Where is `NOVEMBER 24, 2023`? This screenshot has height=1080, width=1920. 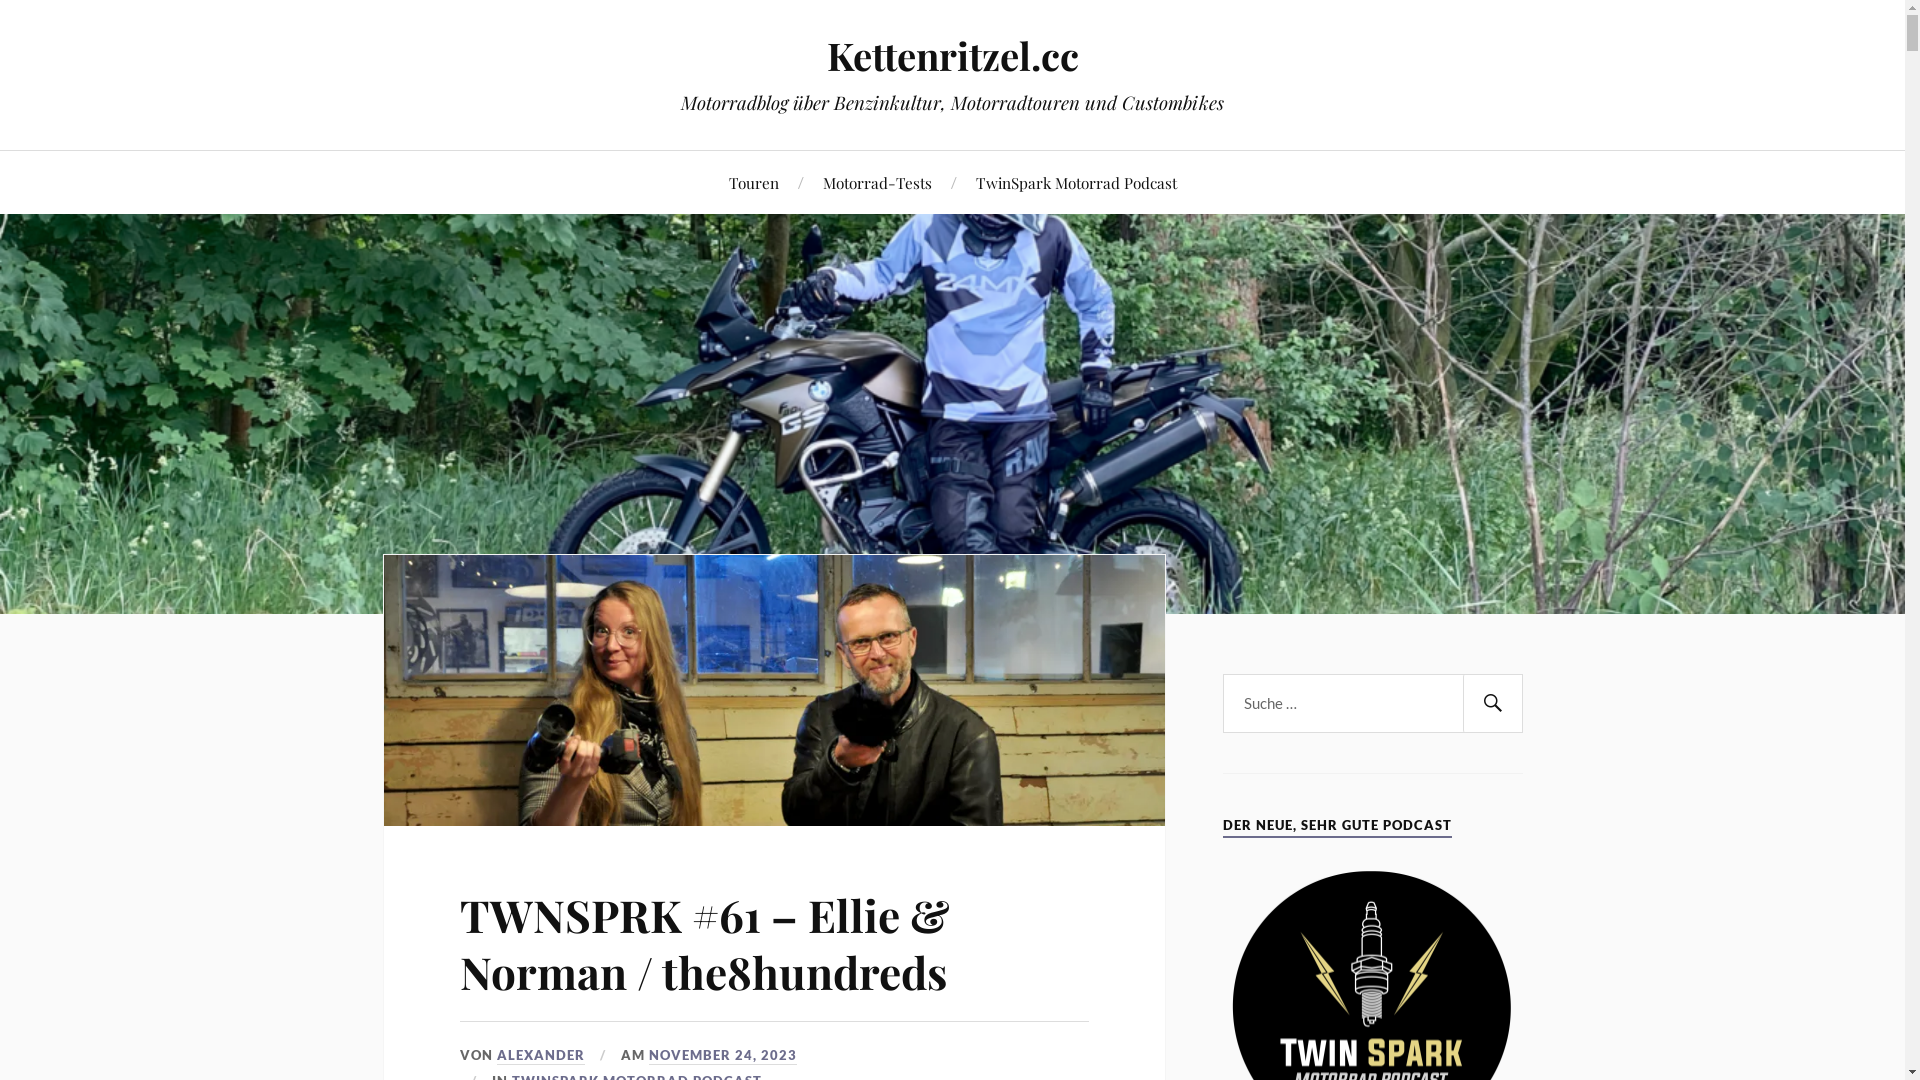
NOVEMBER 24, 2023 is located at coordinates (723, 1055).